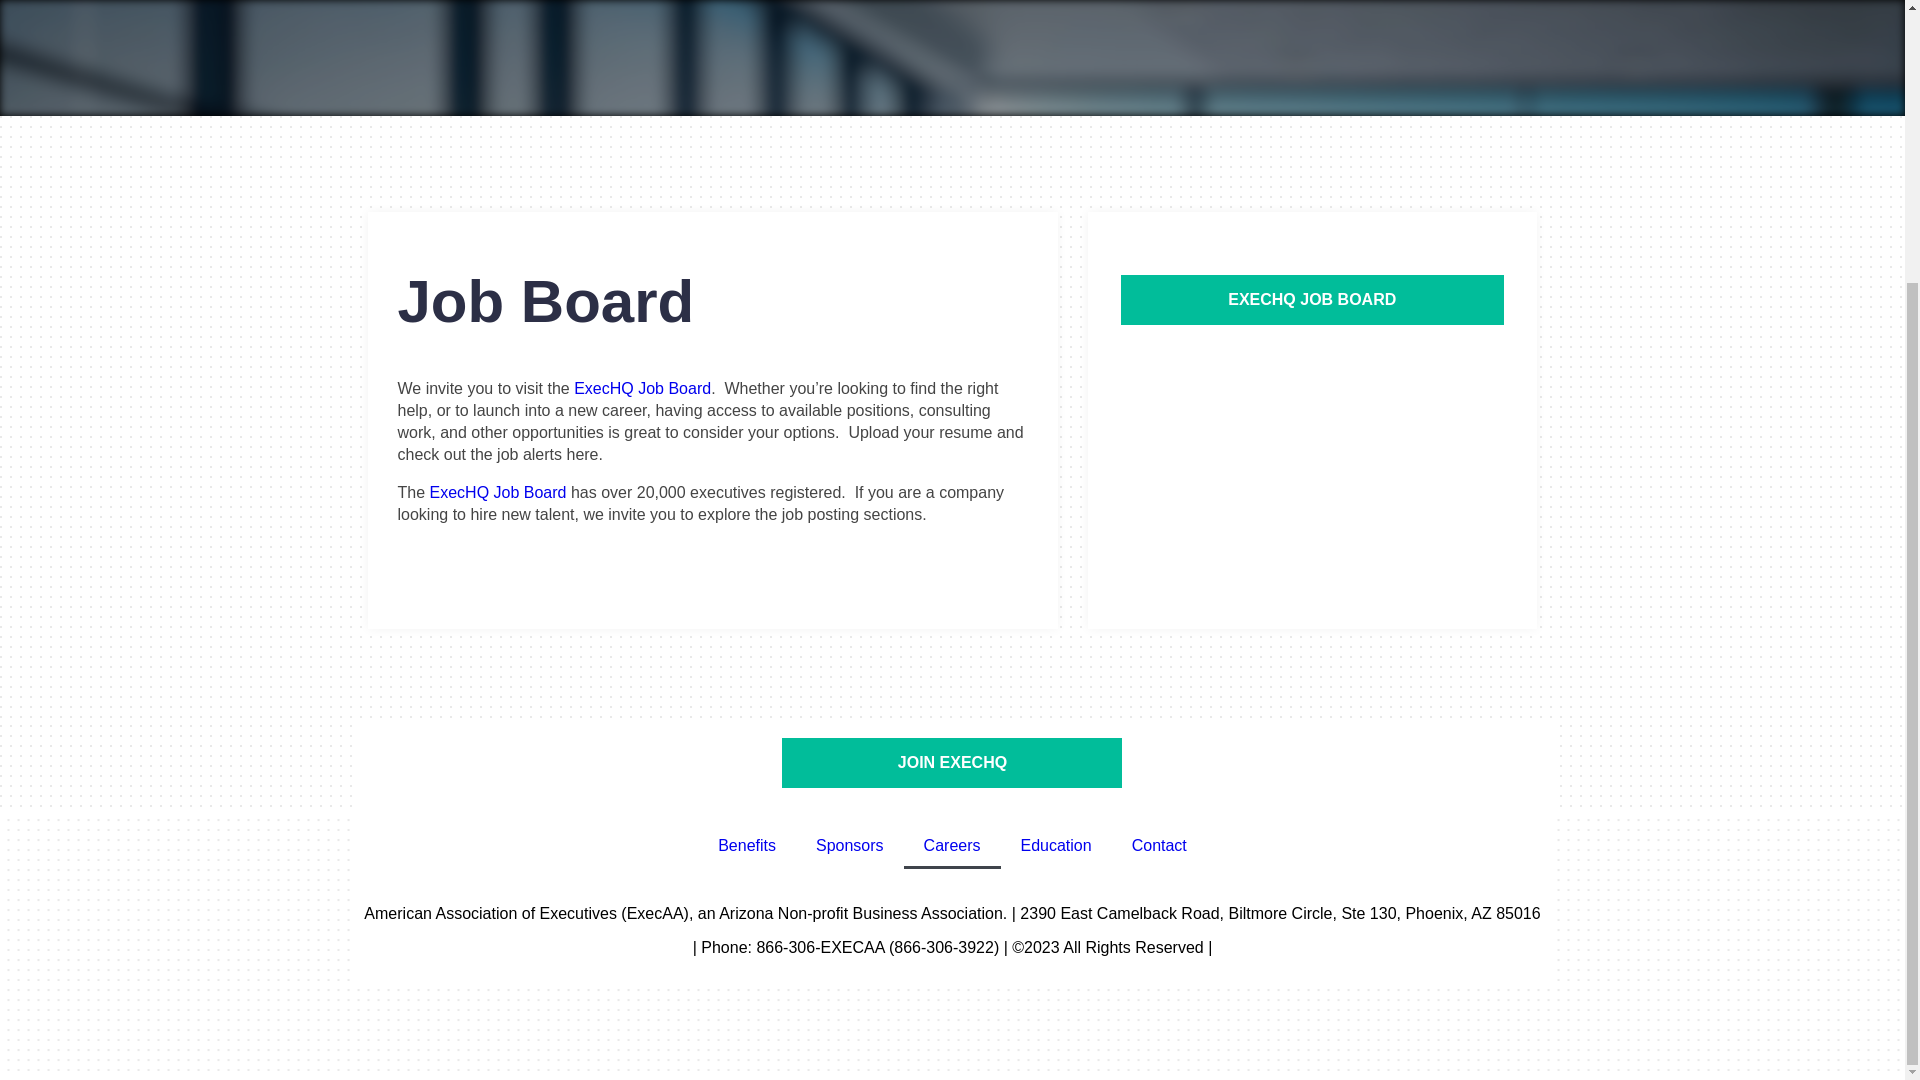 This screenshot has width=1920, height=1080. Describe the element at coordinates (1056, 846) in the screenshot. I see `Education` at that location.